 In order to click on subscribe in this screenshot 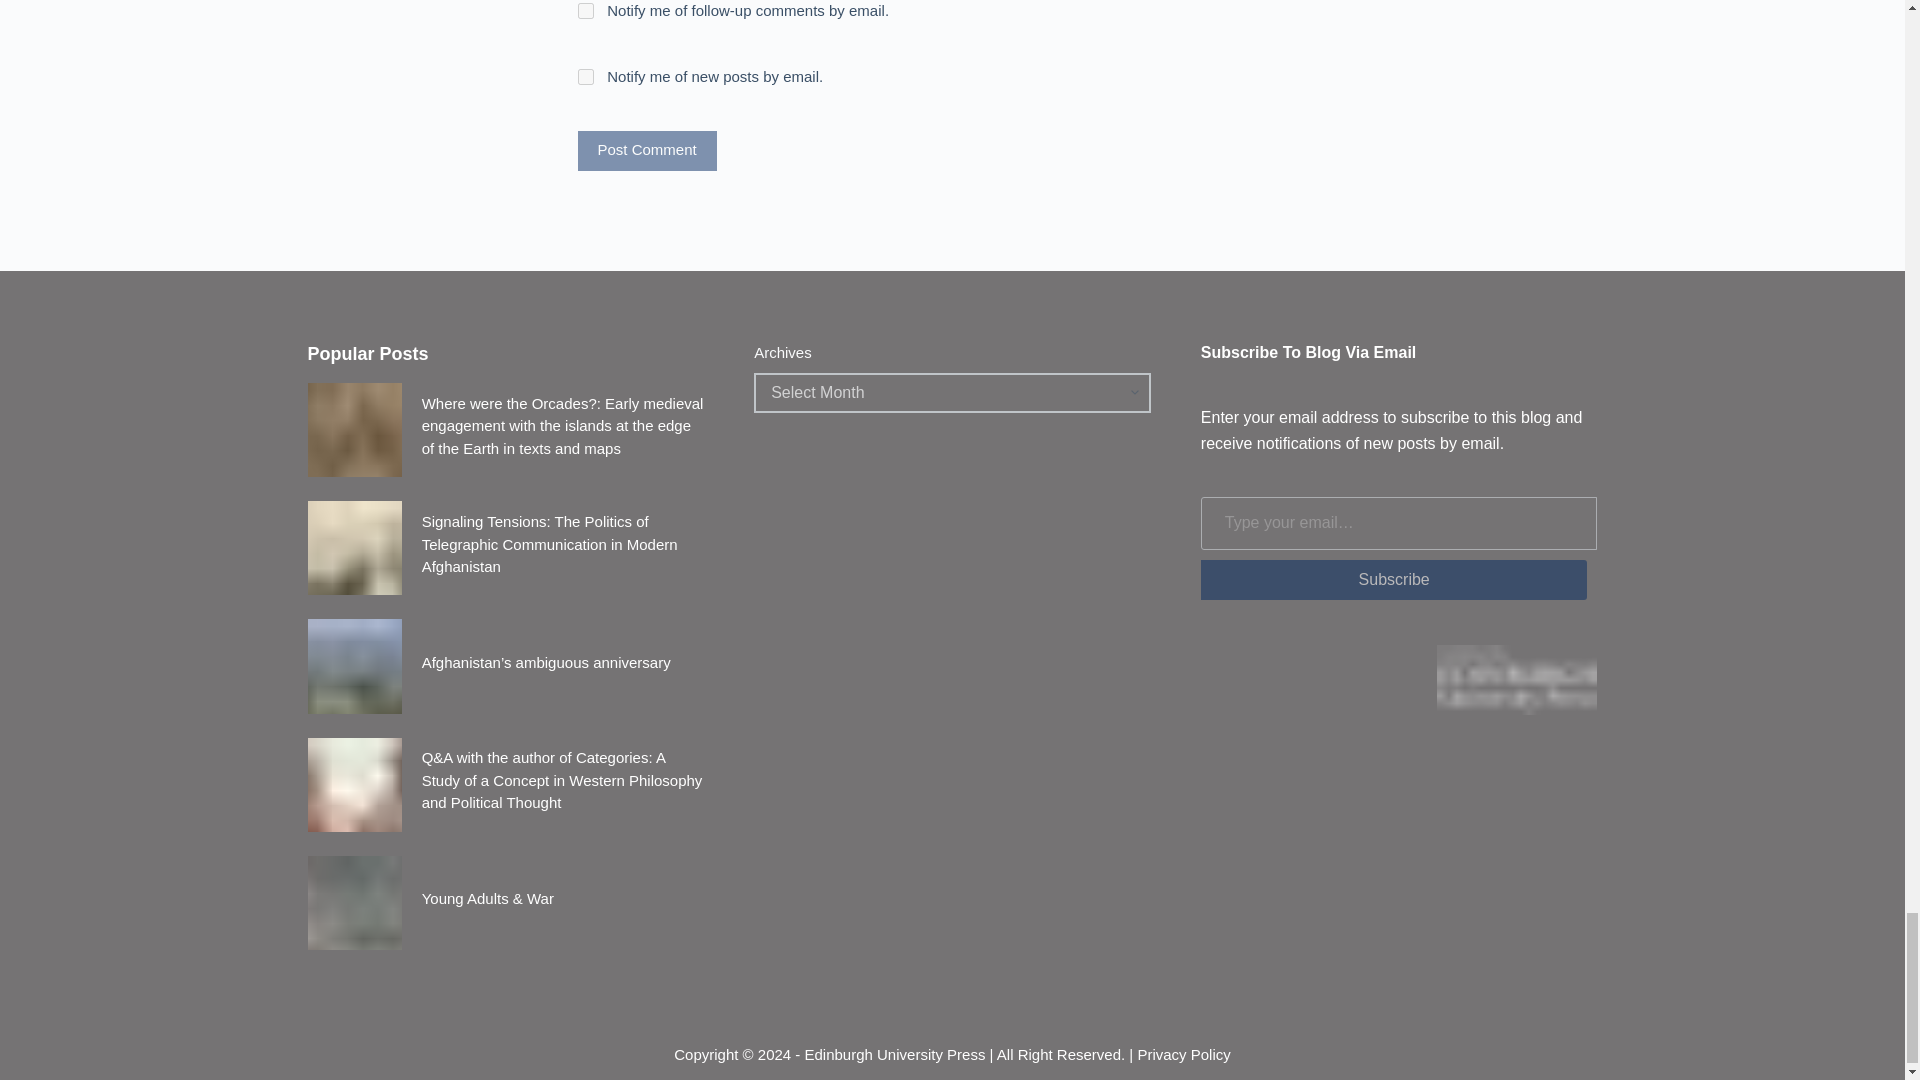, I will do `click(585, 11)`.